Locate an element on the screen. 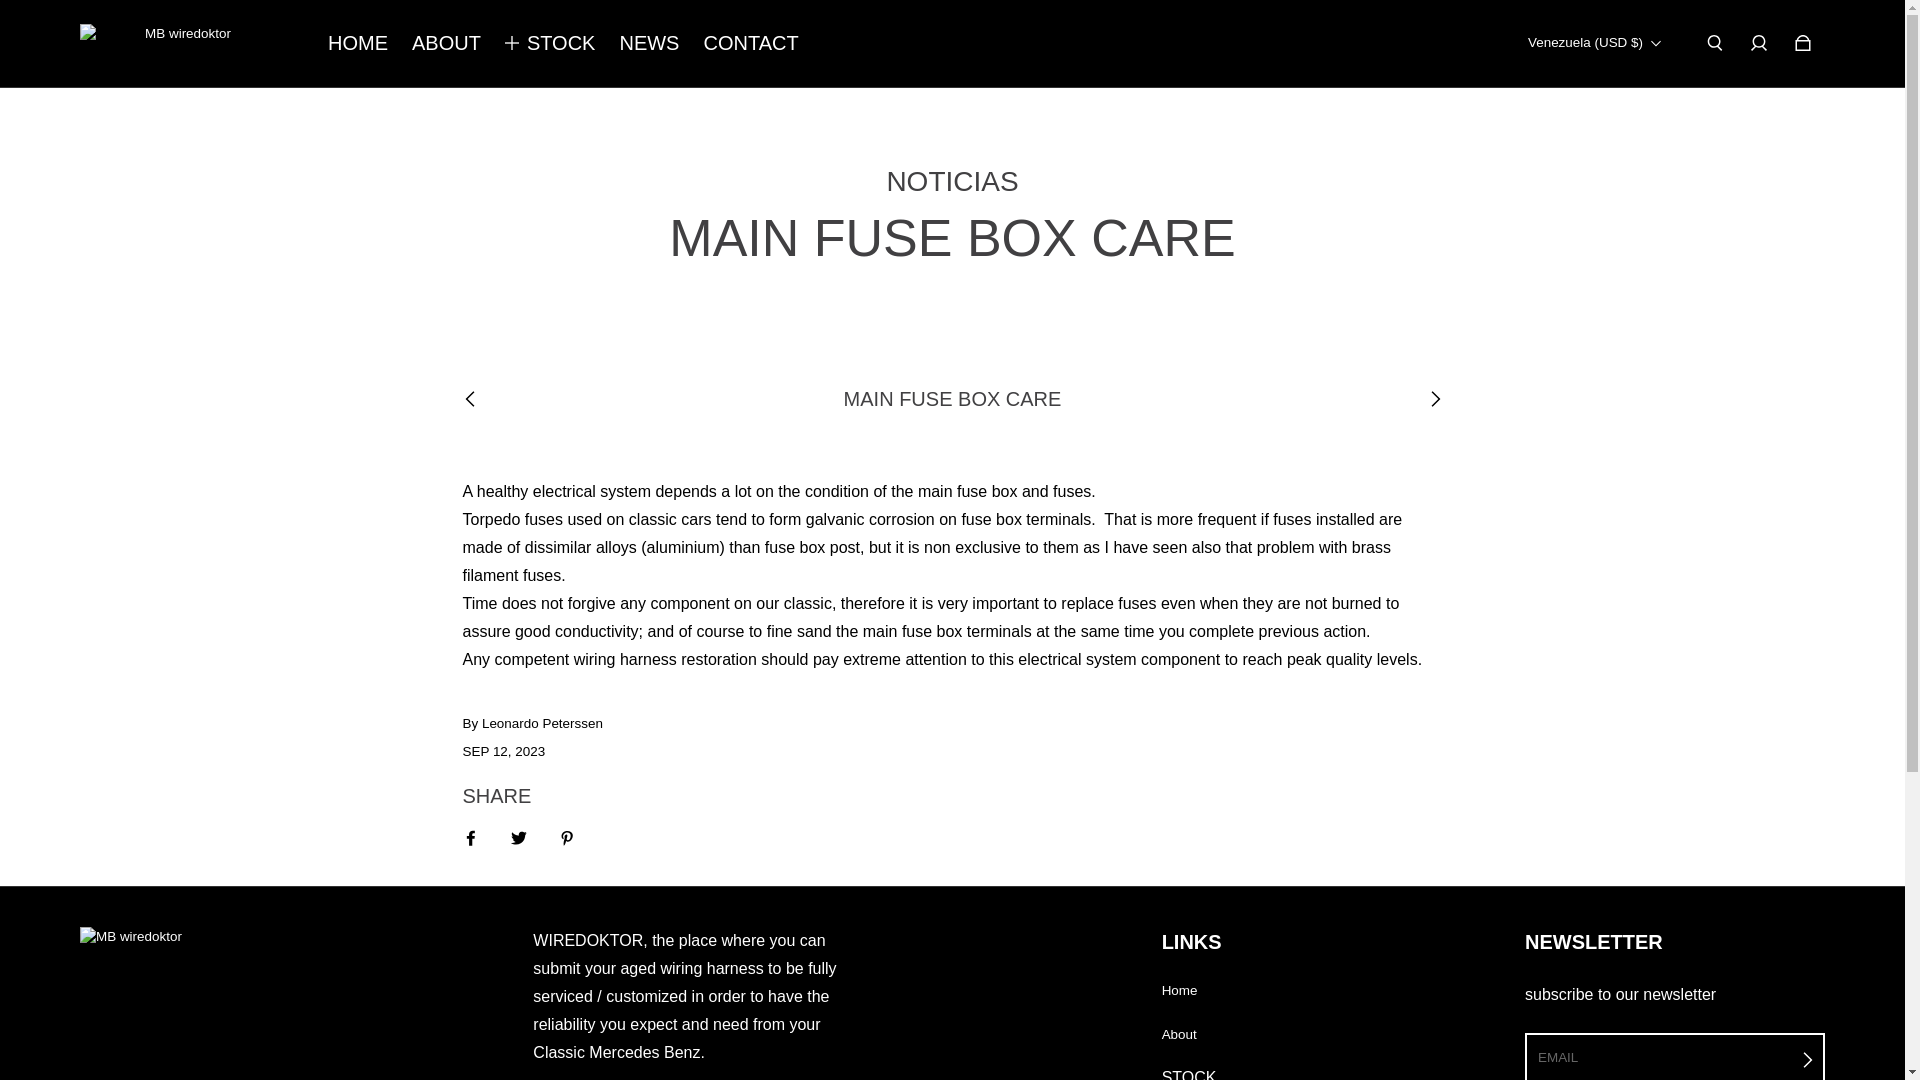  ABOUT is located at coordinates (446, 42).